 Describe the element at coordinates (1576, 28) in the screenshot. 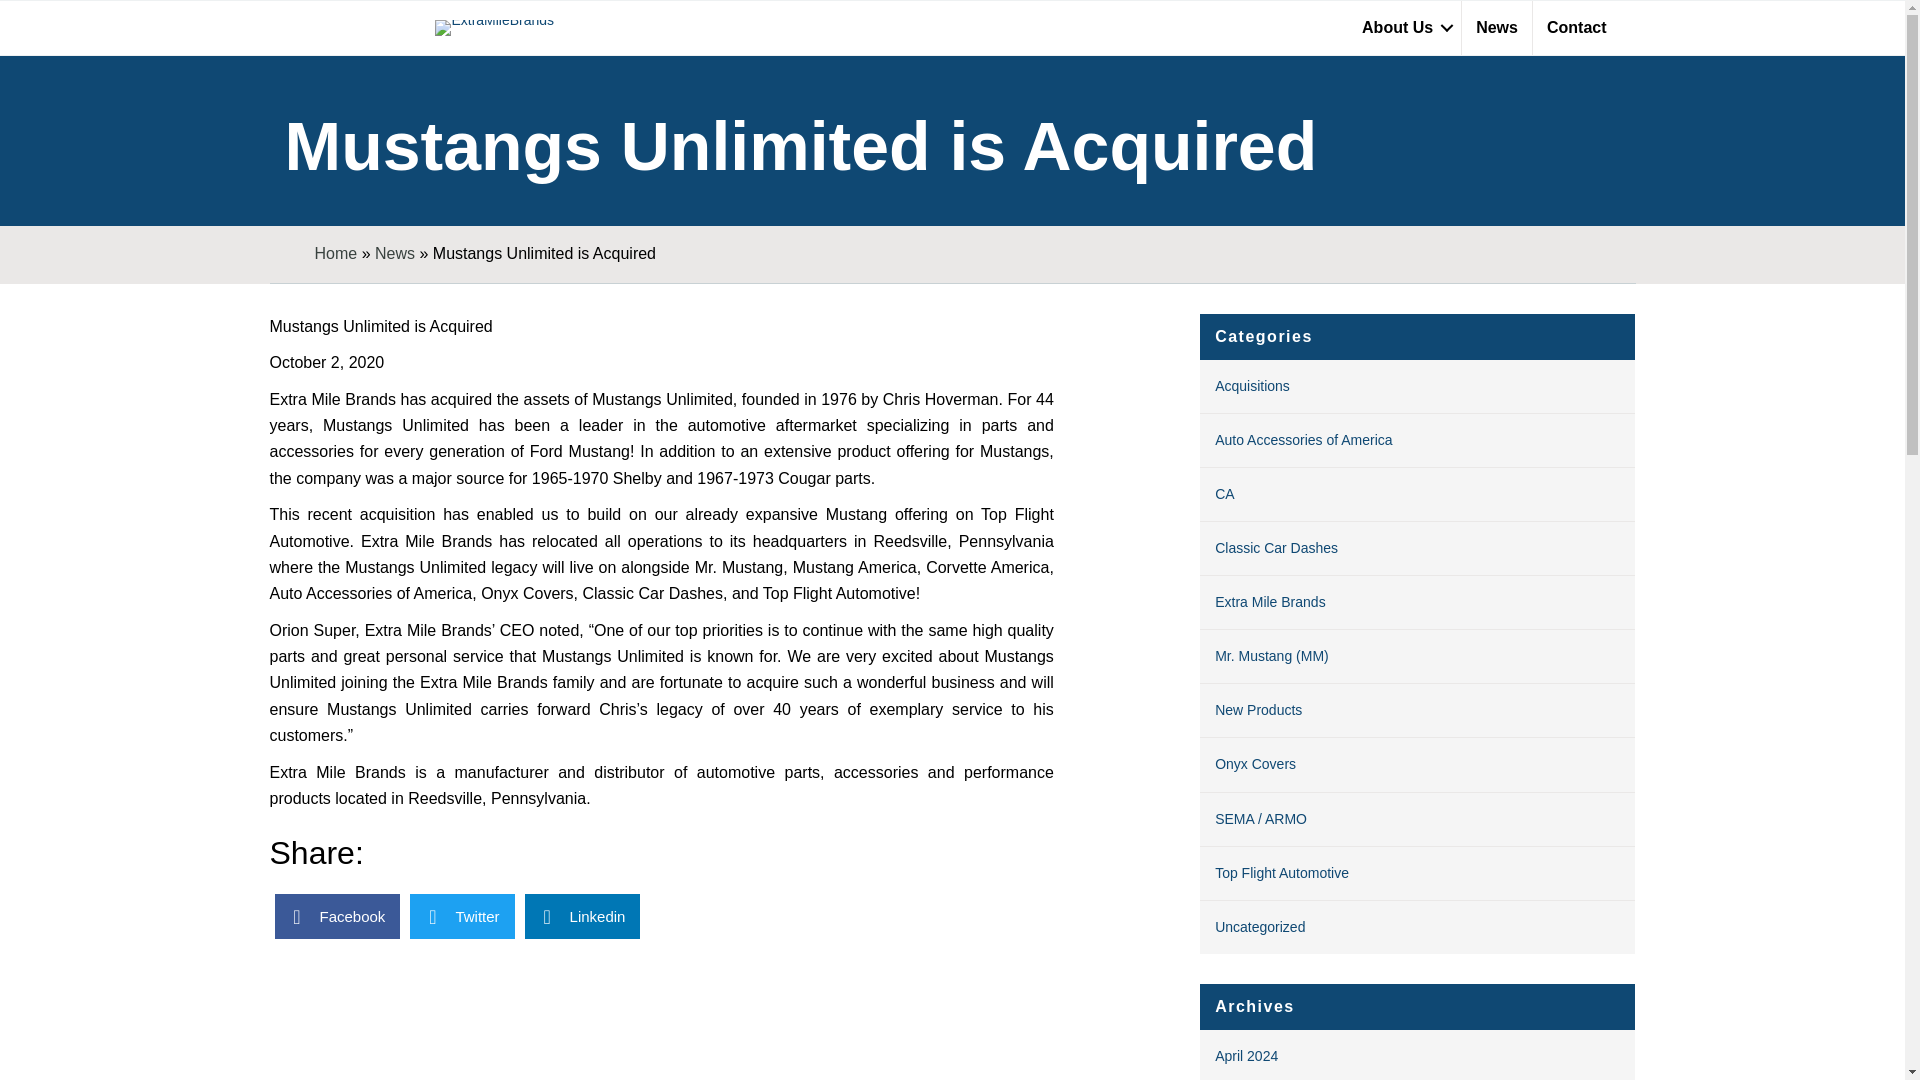

I see `Contact` at that location.